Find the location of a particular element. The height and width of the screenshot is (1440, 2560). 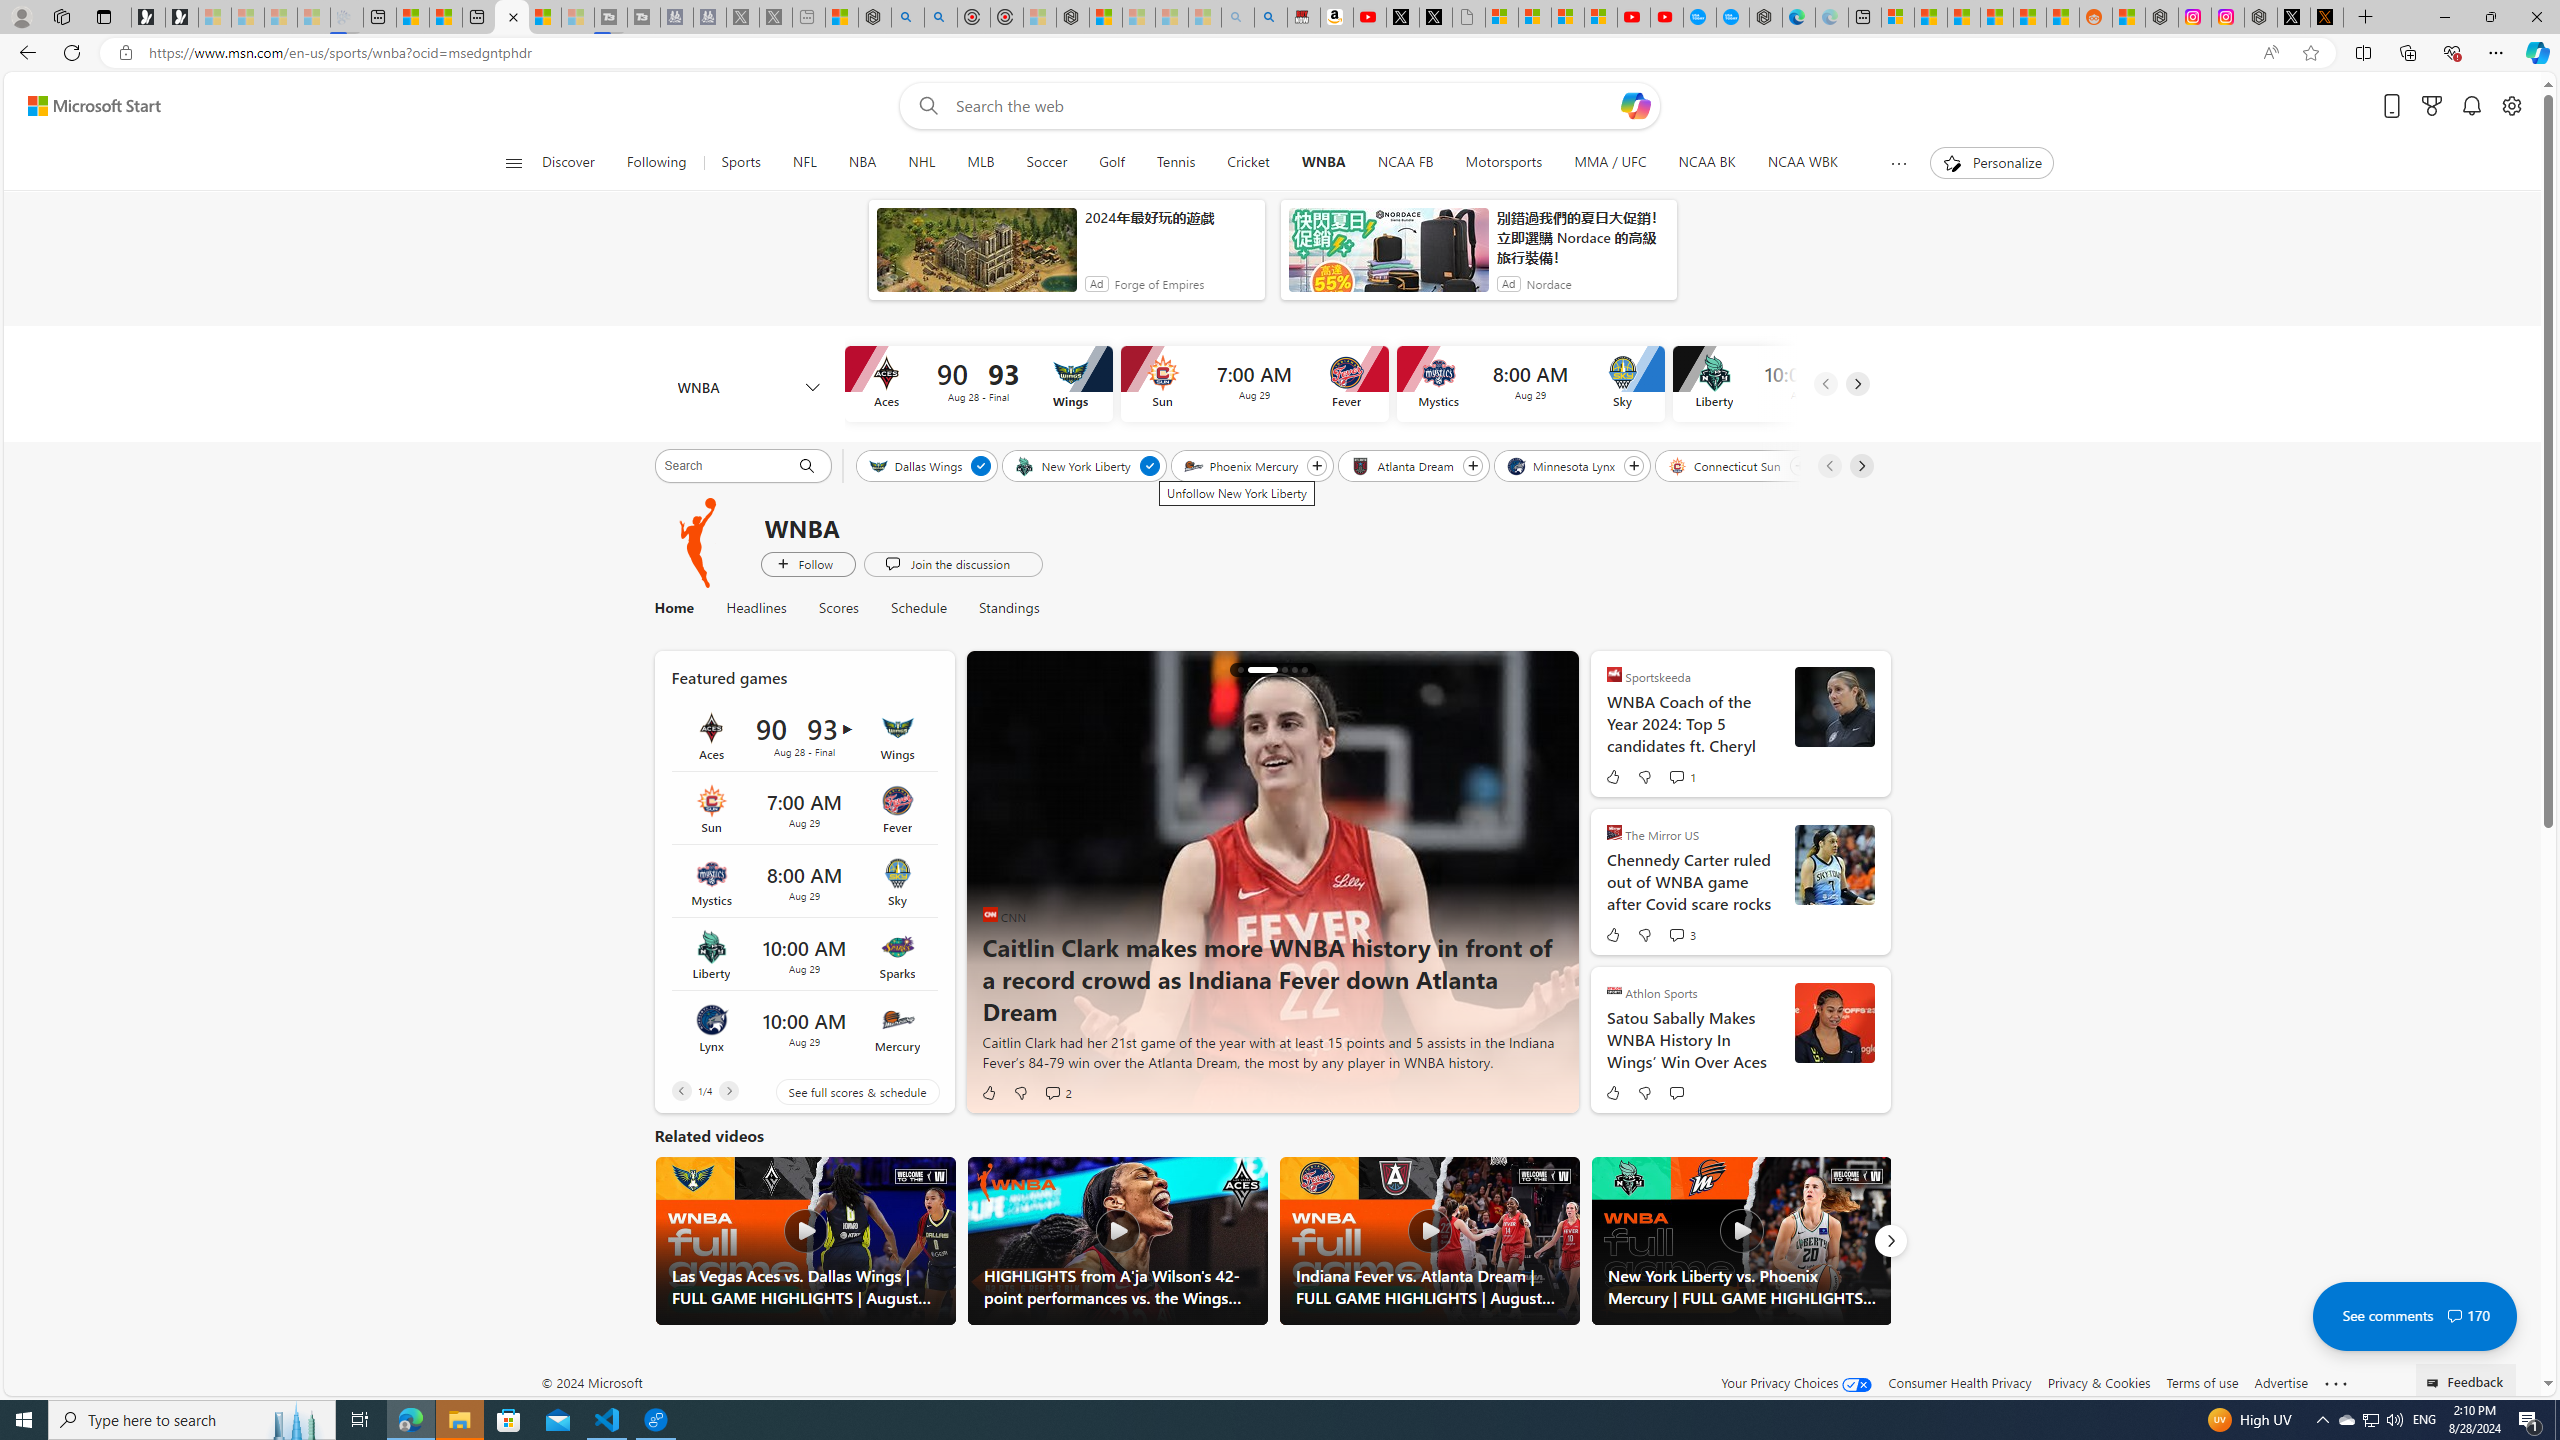

Nordace (@NordaceOfficial) / X is located at coordinates (2294, 17).